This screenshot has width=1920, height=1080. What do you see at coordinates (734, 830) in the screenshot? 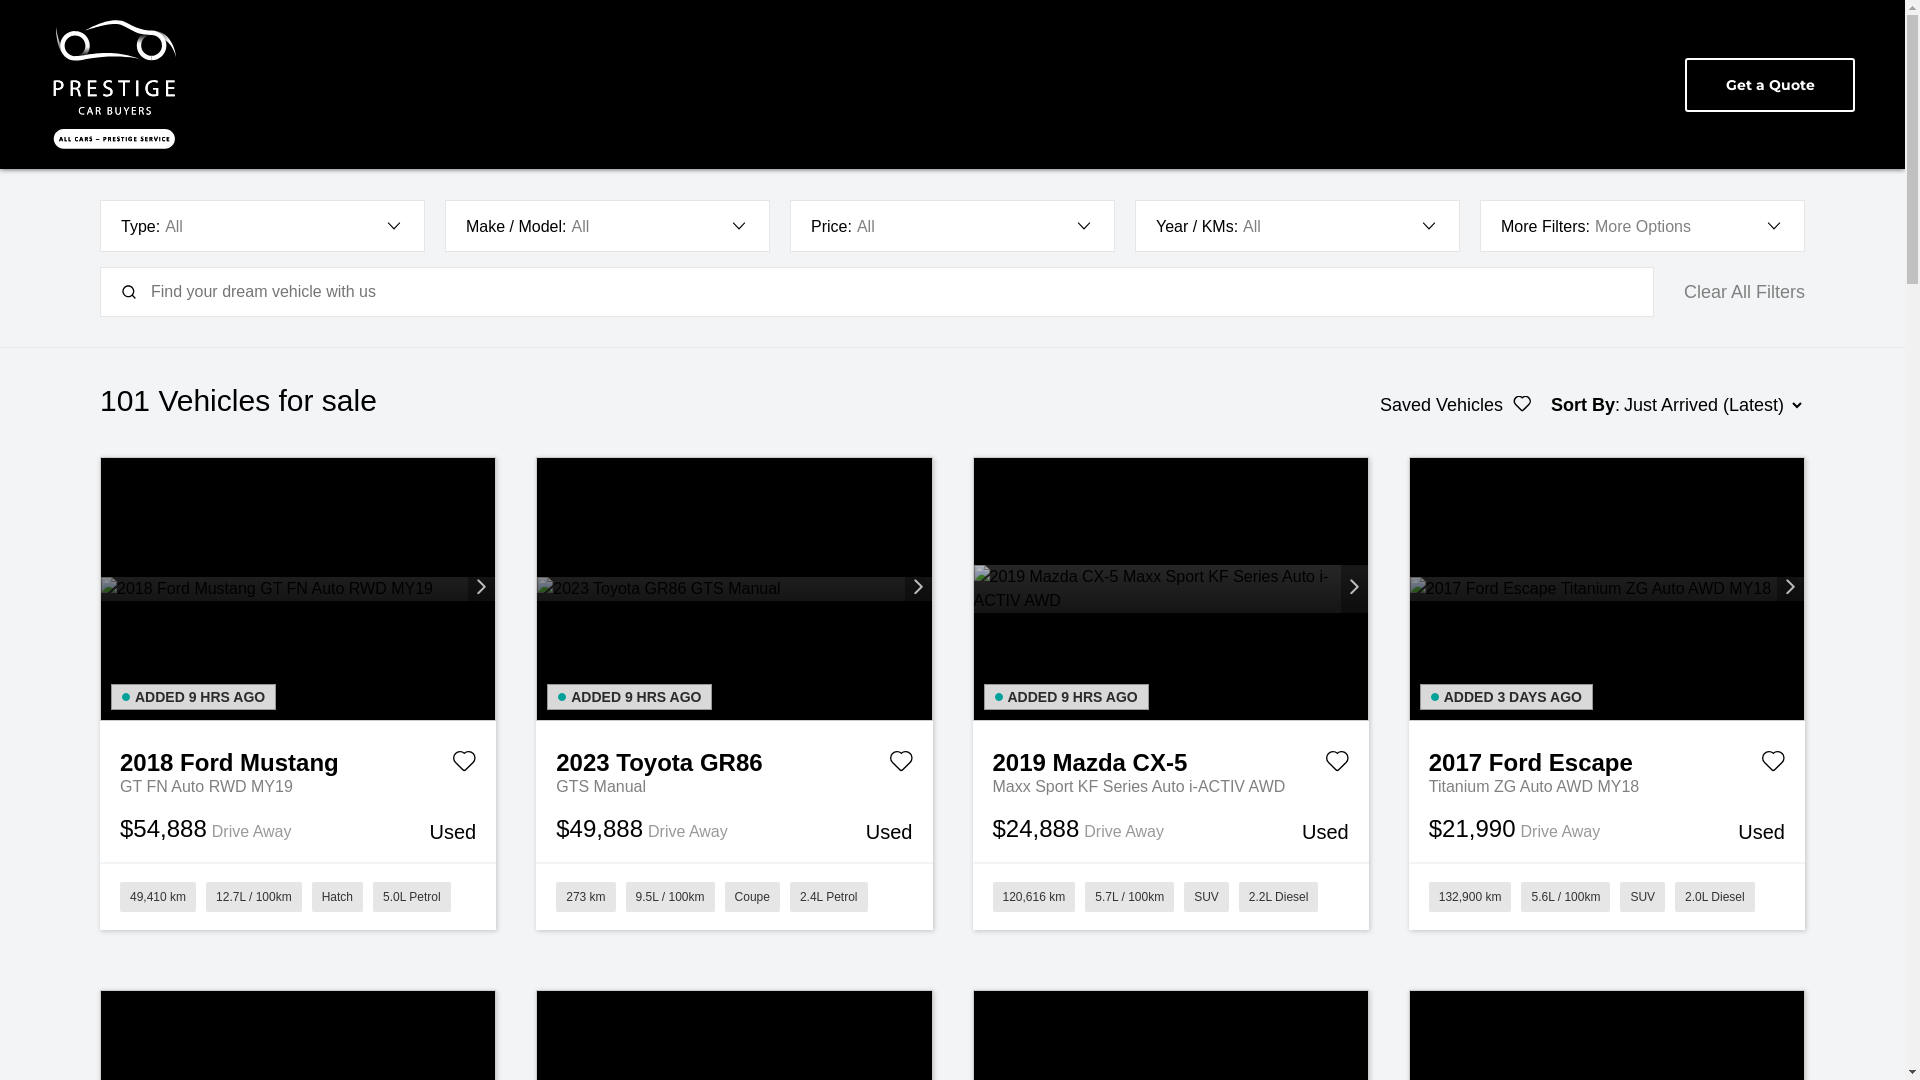
I see `$49,888
Drive Away
Used` at bounding box center [734, 830].